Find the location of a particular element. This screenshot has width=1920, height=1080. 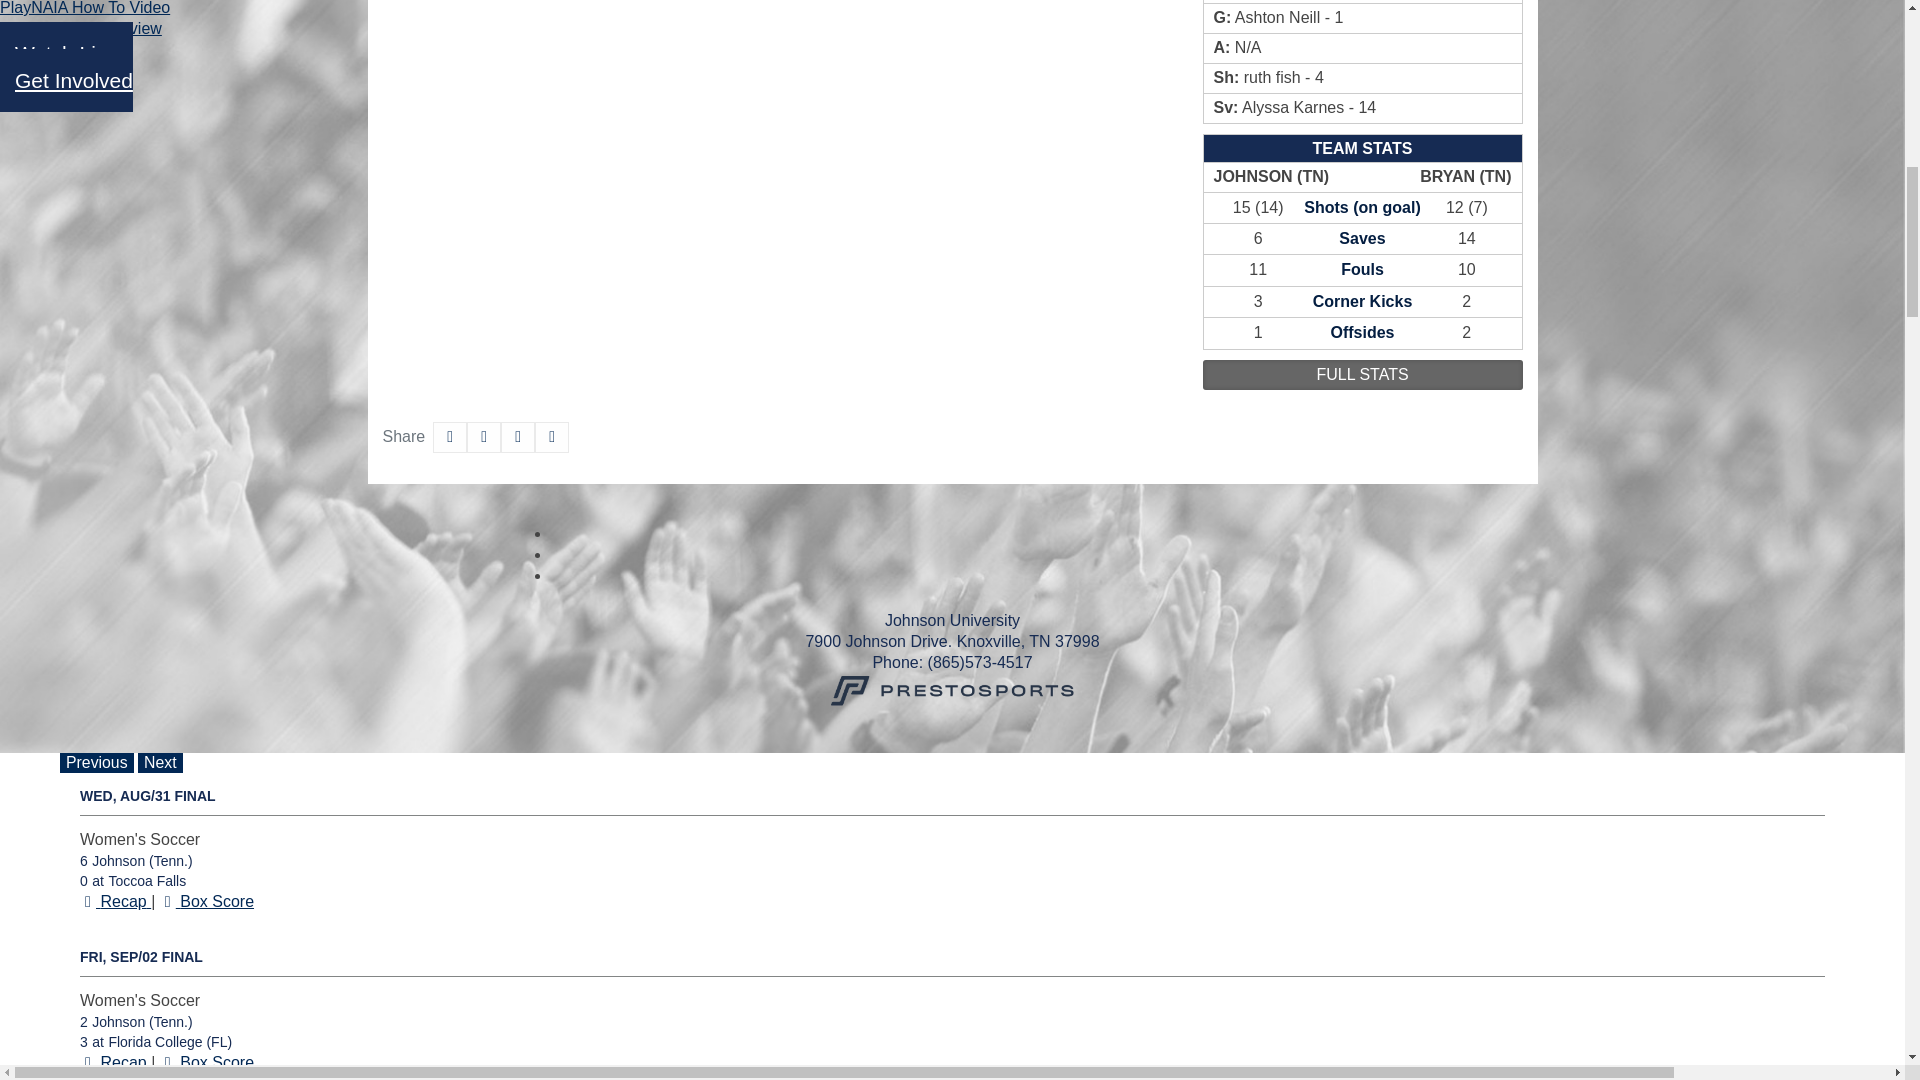

Print is located at coordinates (552, 437).